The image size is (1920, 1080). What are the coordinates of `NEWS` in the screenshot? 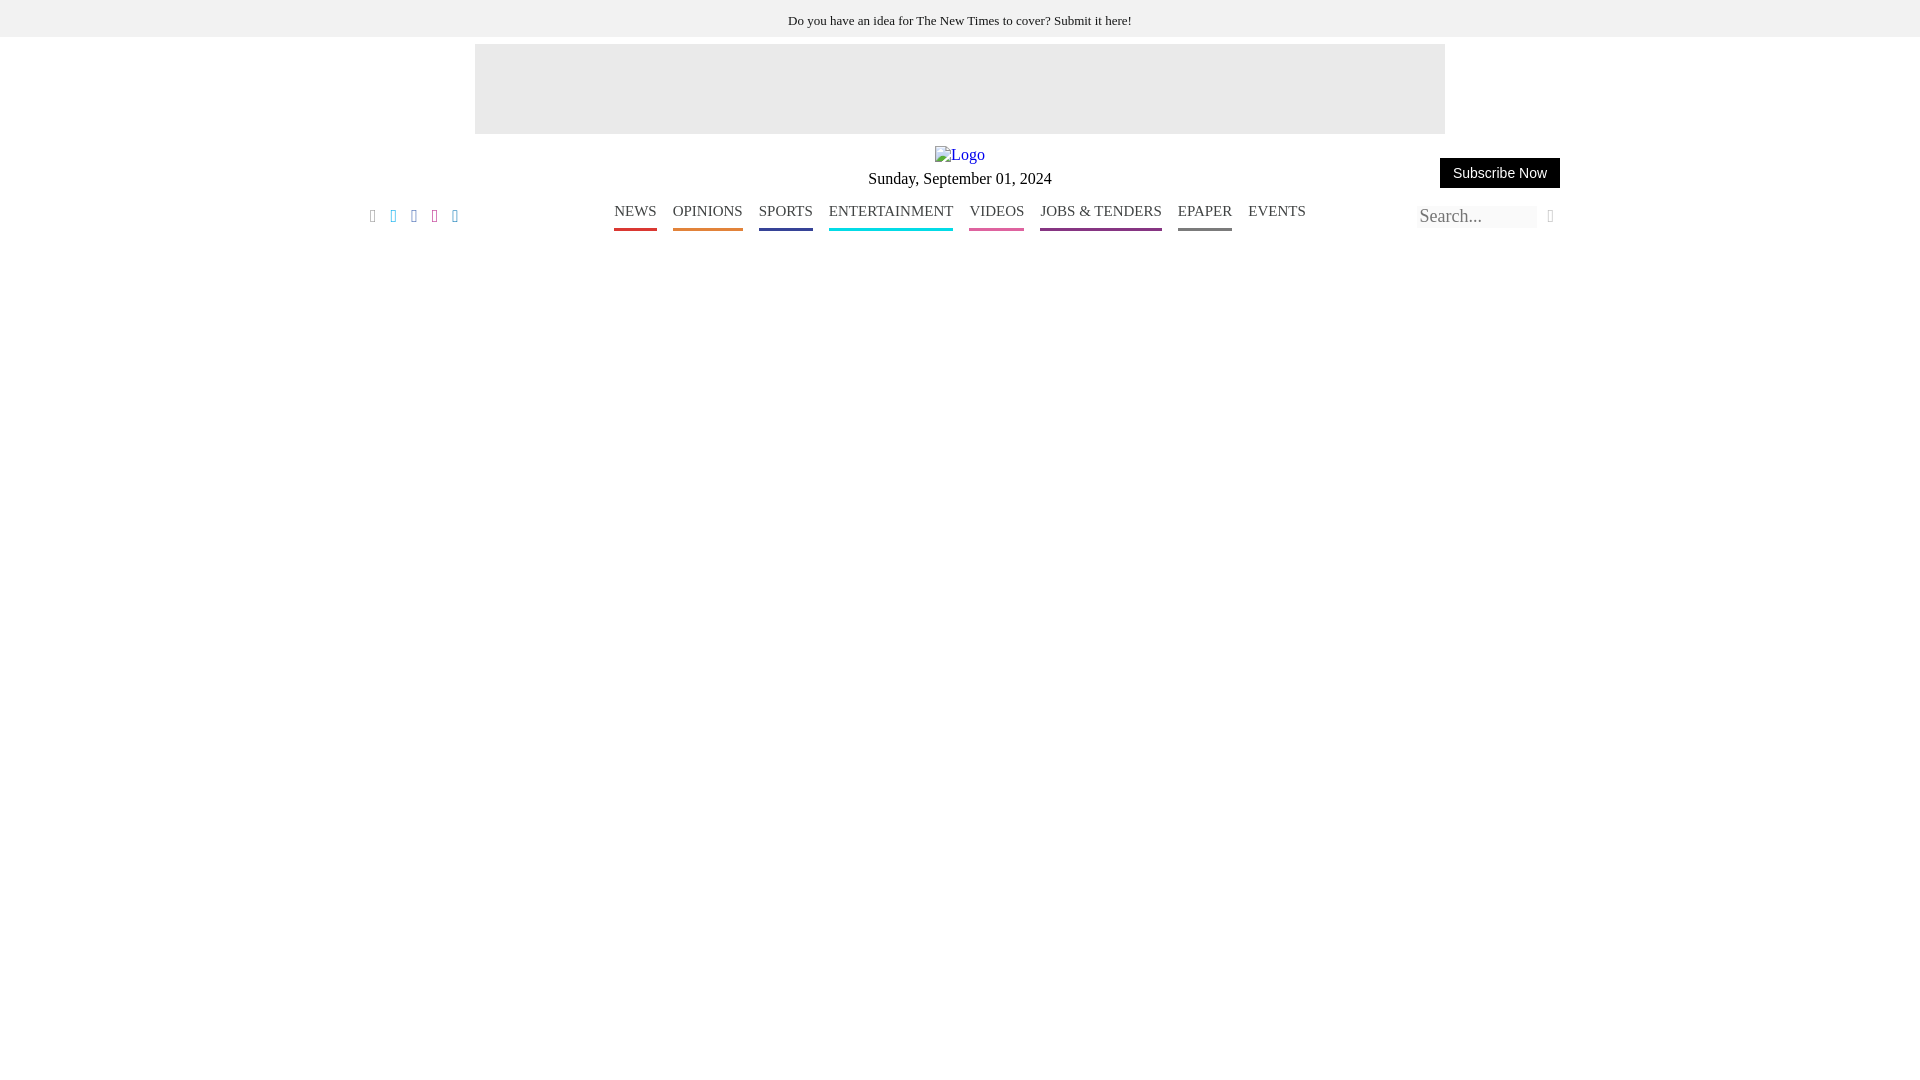 It's located at (635, 217).